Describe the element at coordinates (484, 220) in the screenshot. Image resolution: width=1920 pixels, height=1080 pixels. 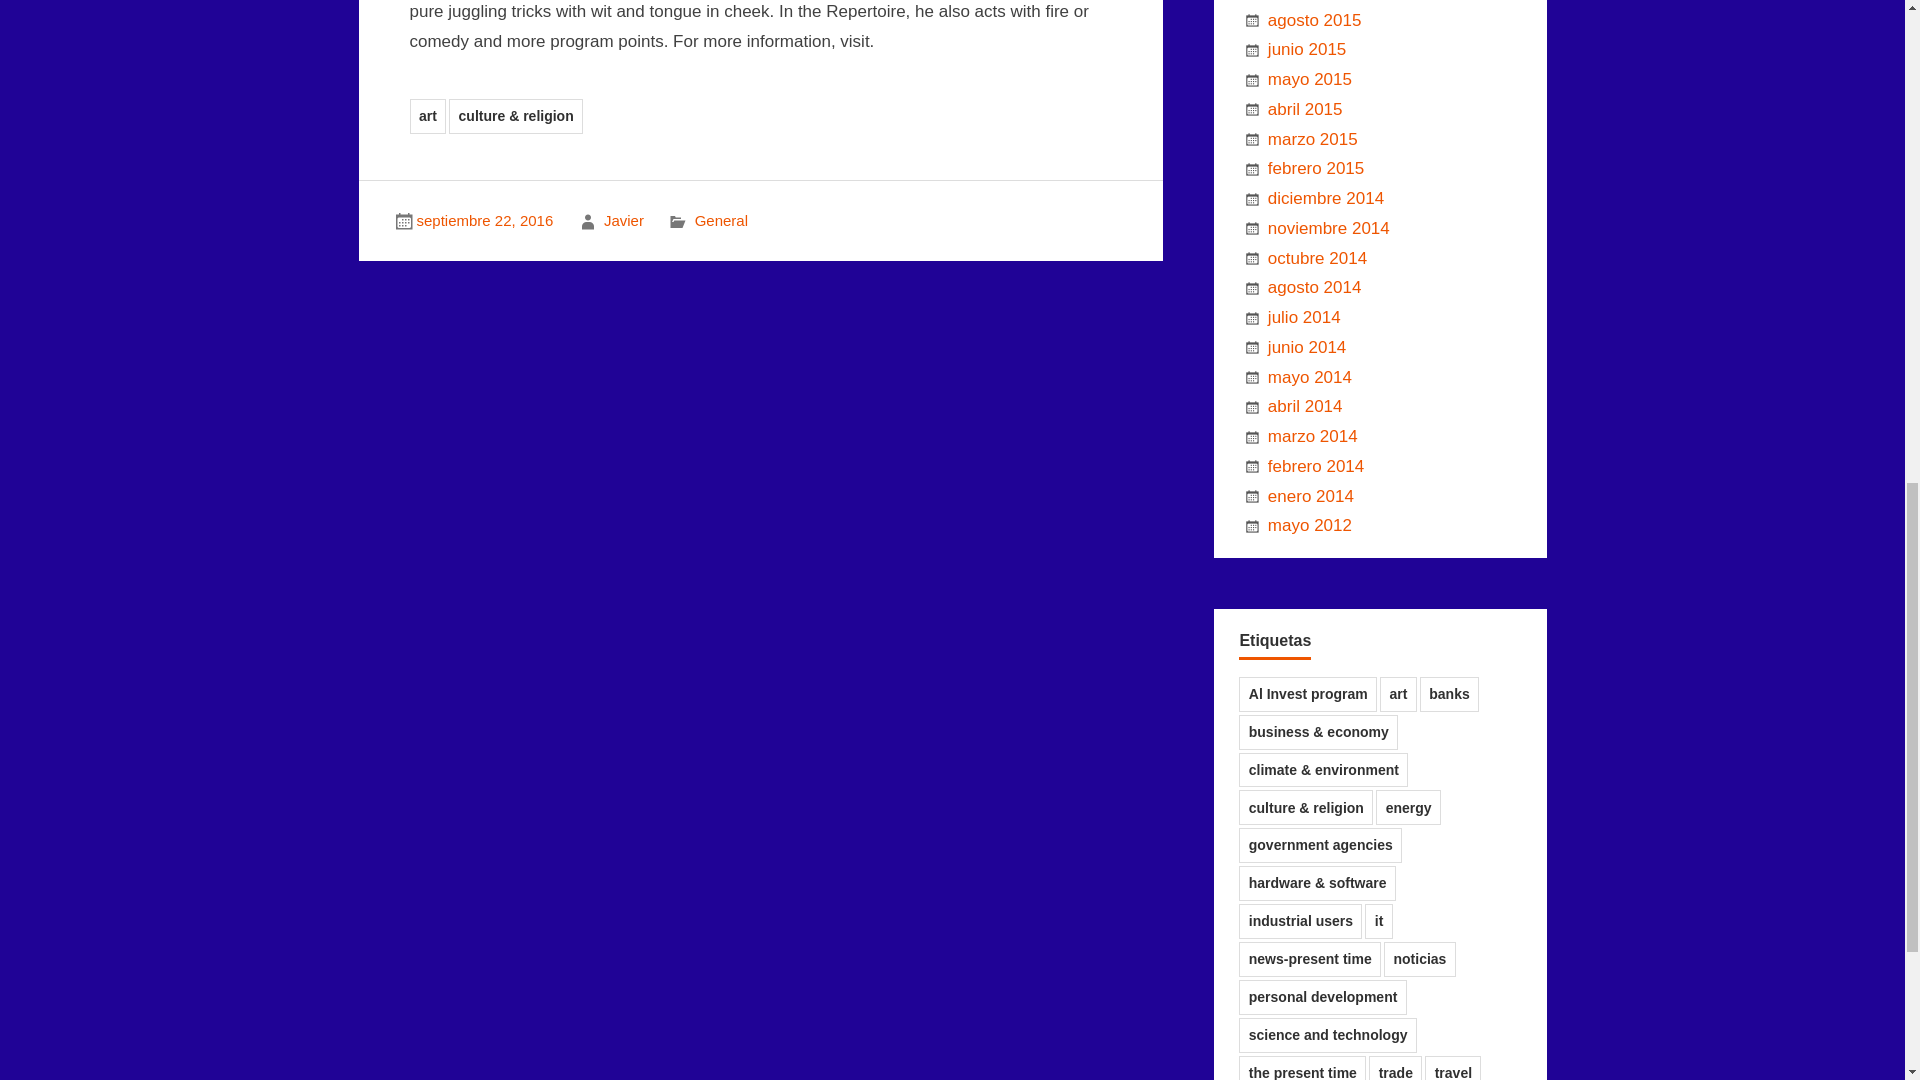
I see `6:48 pm` at that location.